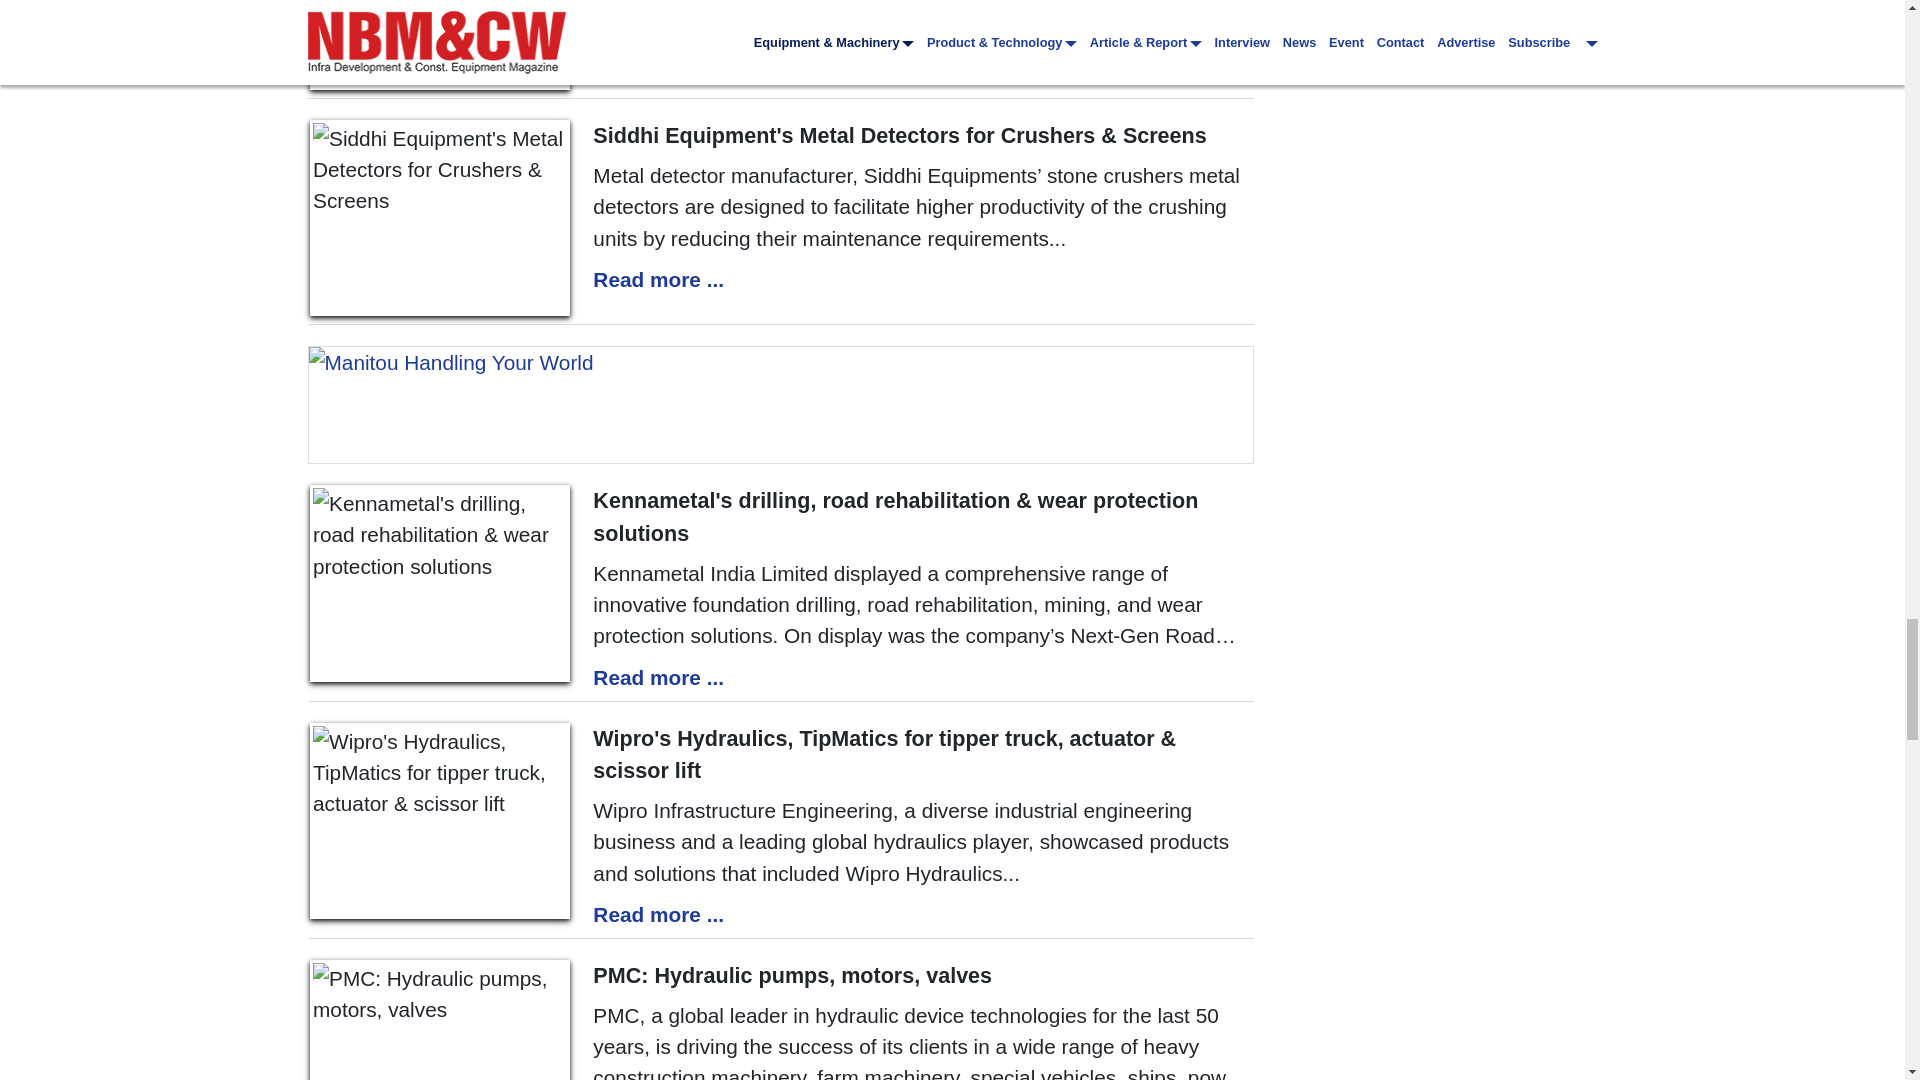  Describe the element at coordinates (780, 404) in the screenshot. I see `Manitou Handling Your World` at that location.